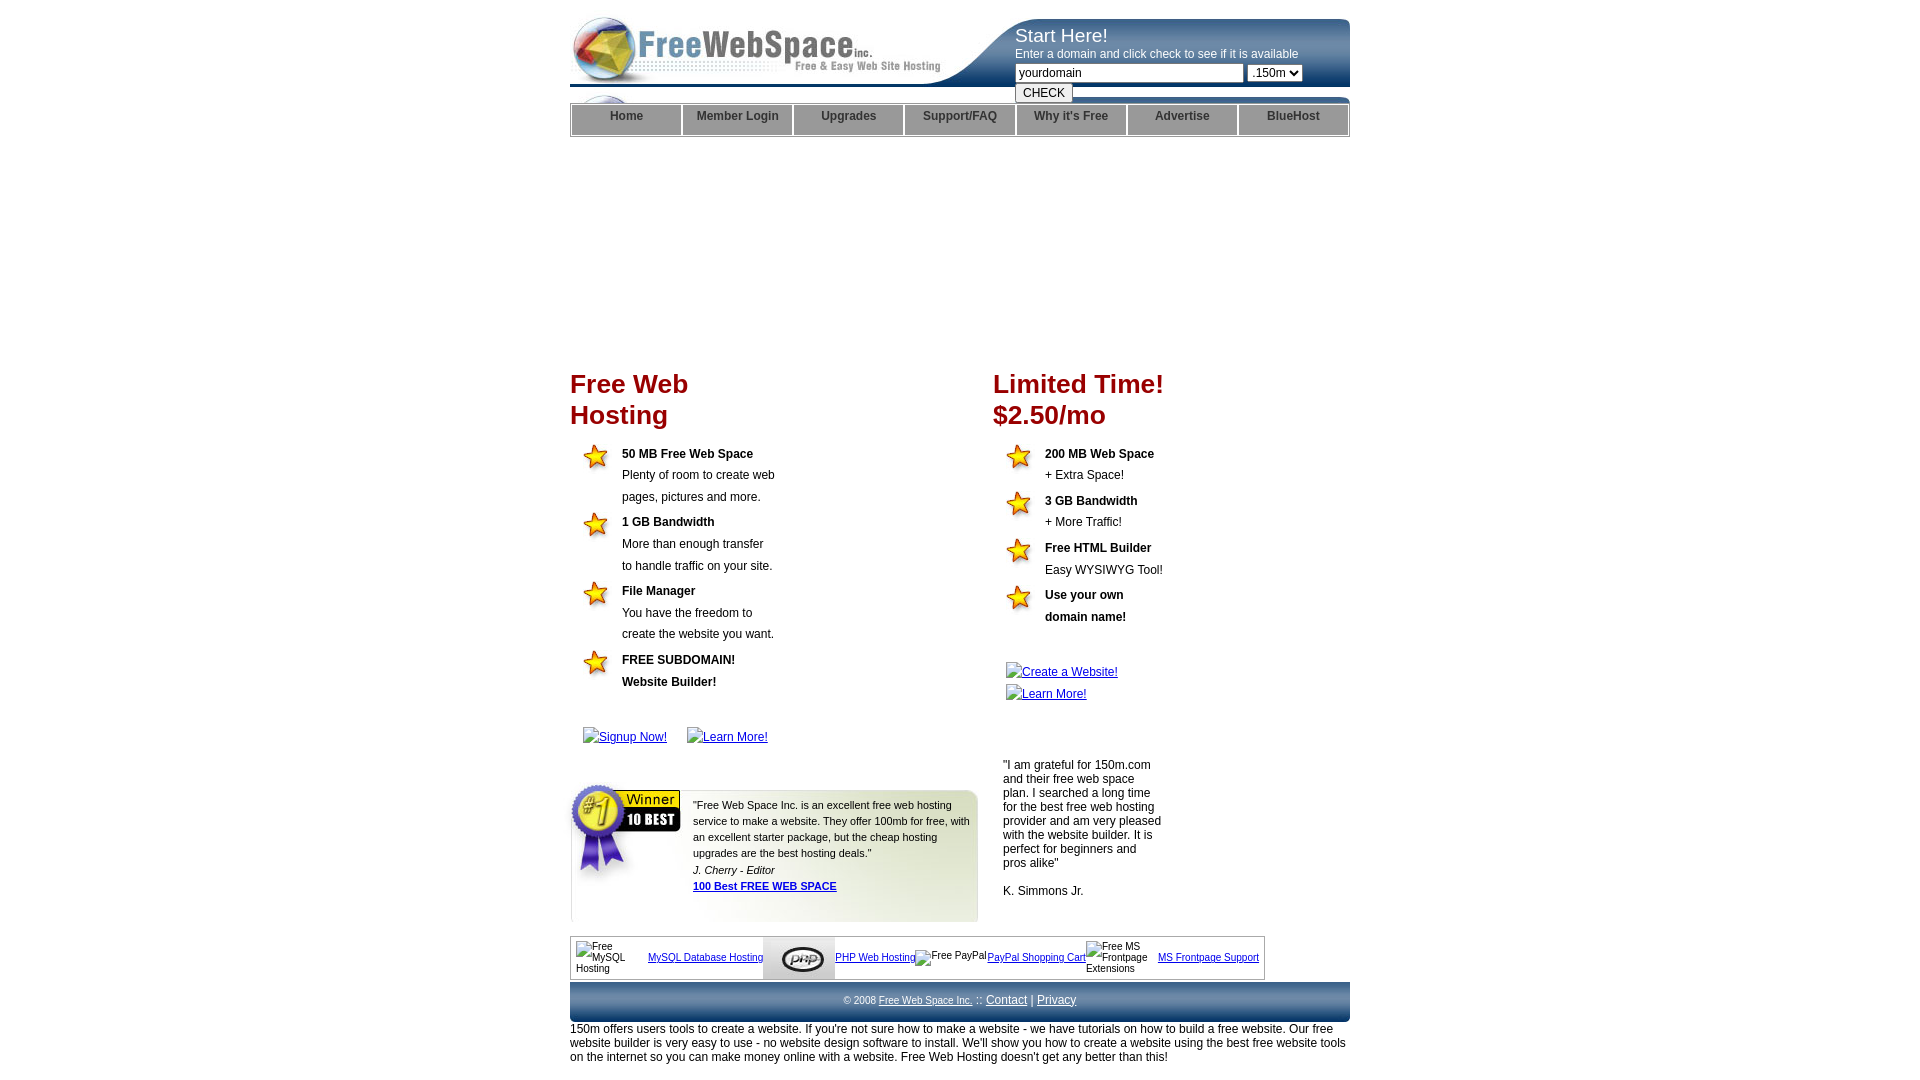 This screenshot has width=1920, height=1080. Describe the element at coordinates (765, 886) in the screenshot. I see `100 Best FREE WEB SPACE` at that location.